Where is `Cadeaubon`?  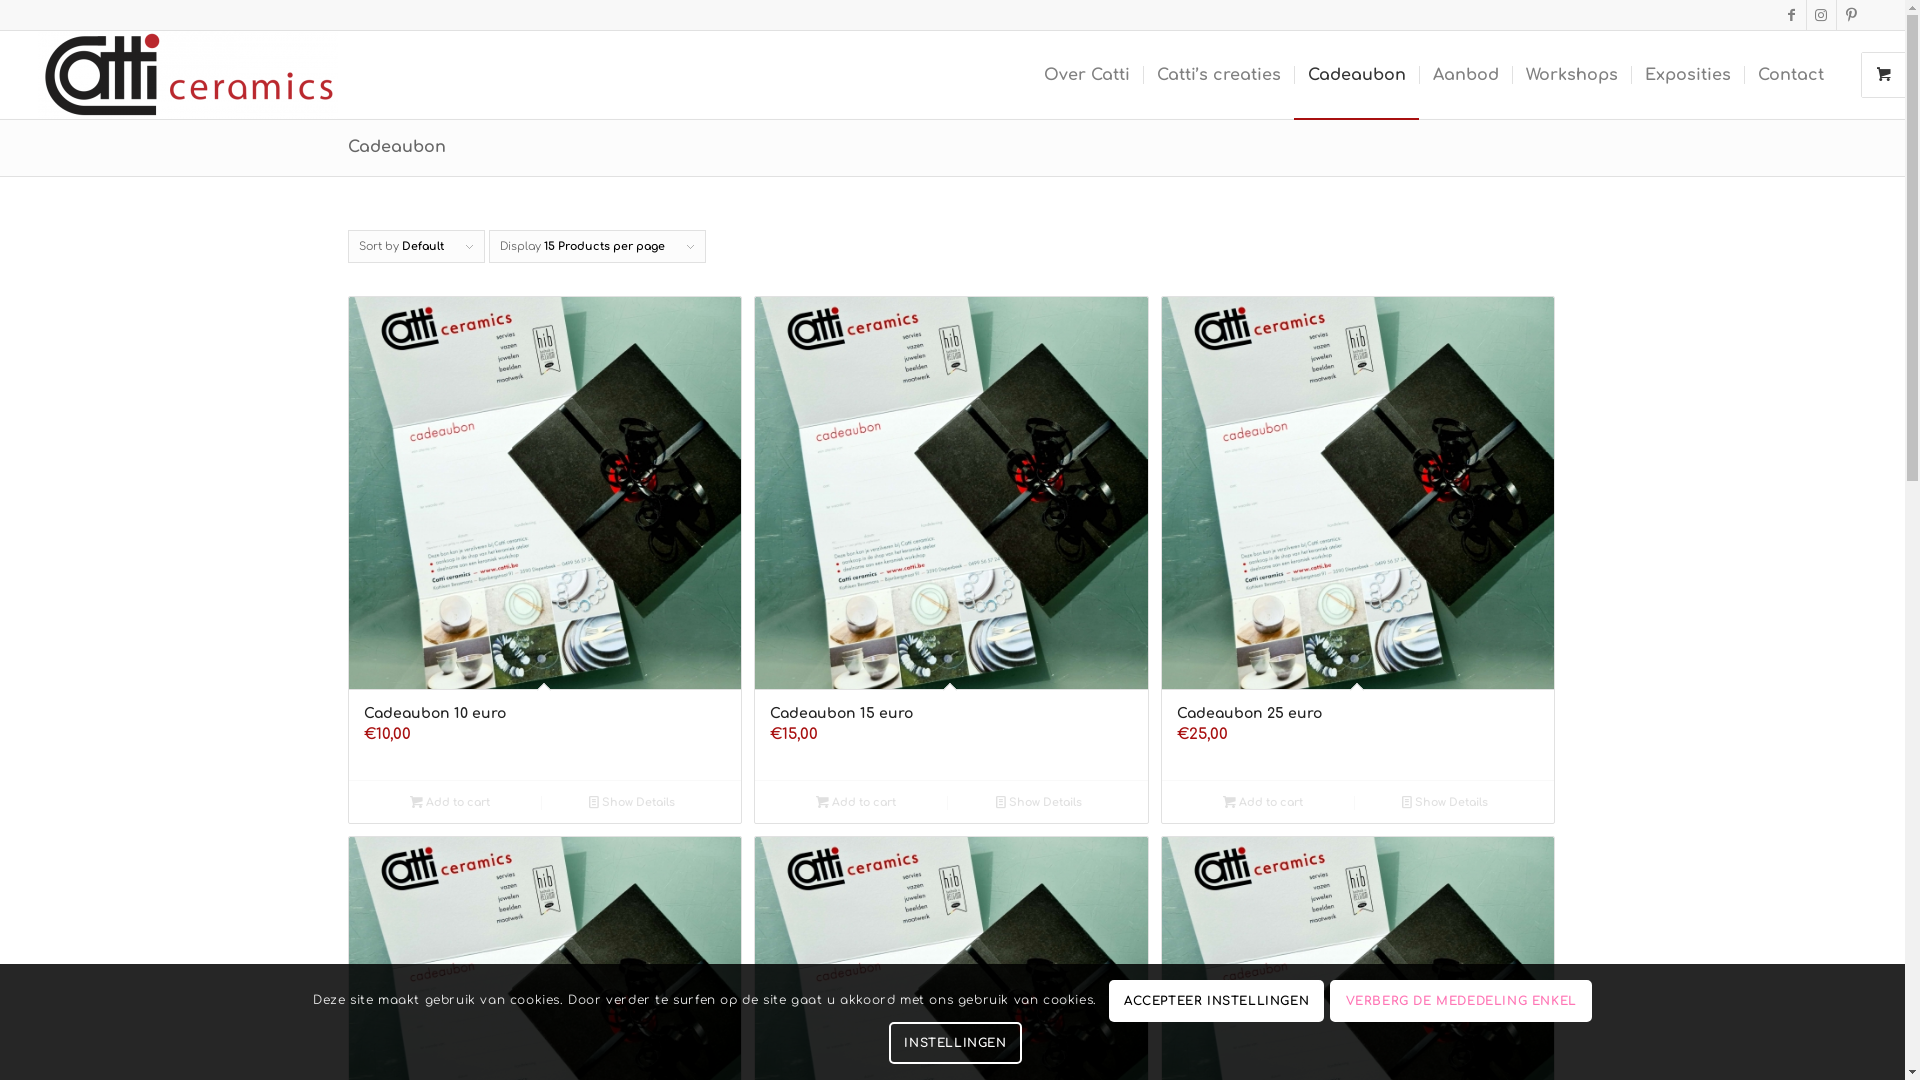 Cadeaubon is located at coordinates (1356, 75).